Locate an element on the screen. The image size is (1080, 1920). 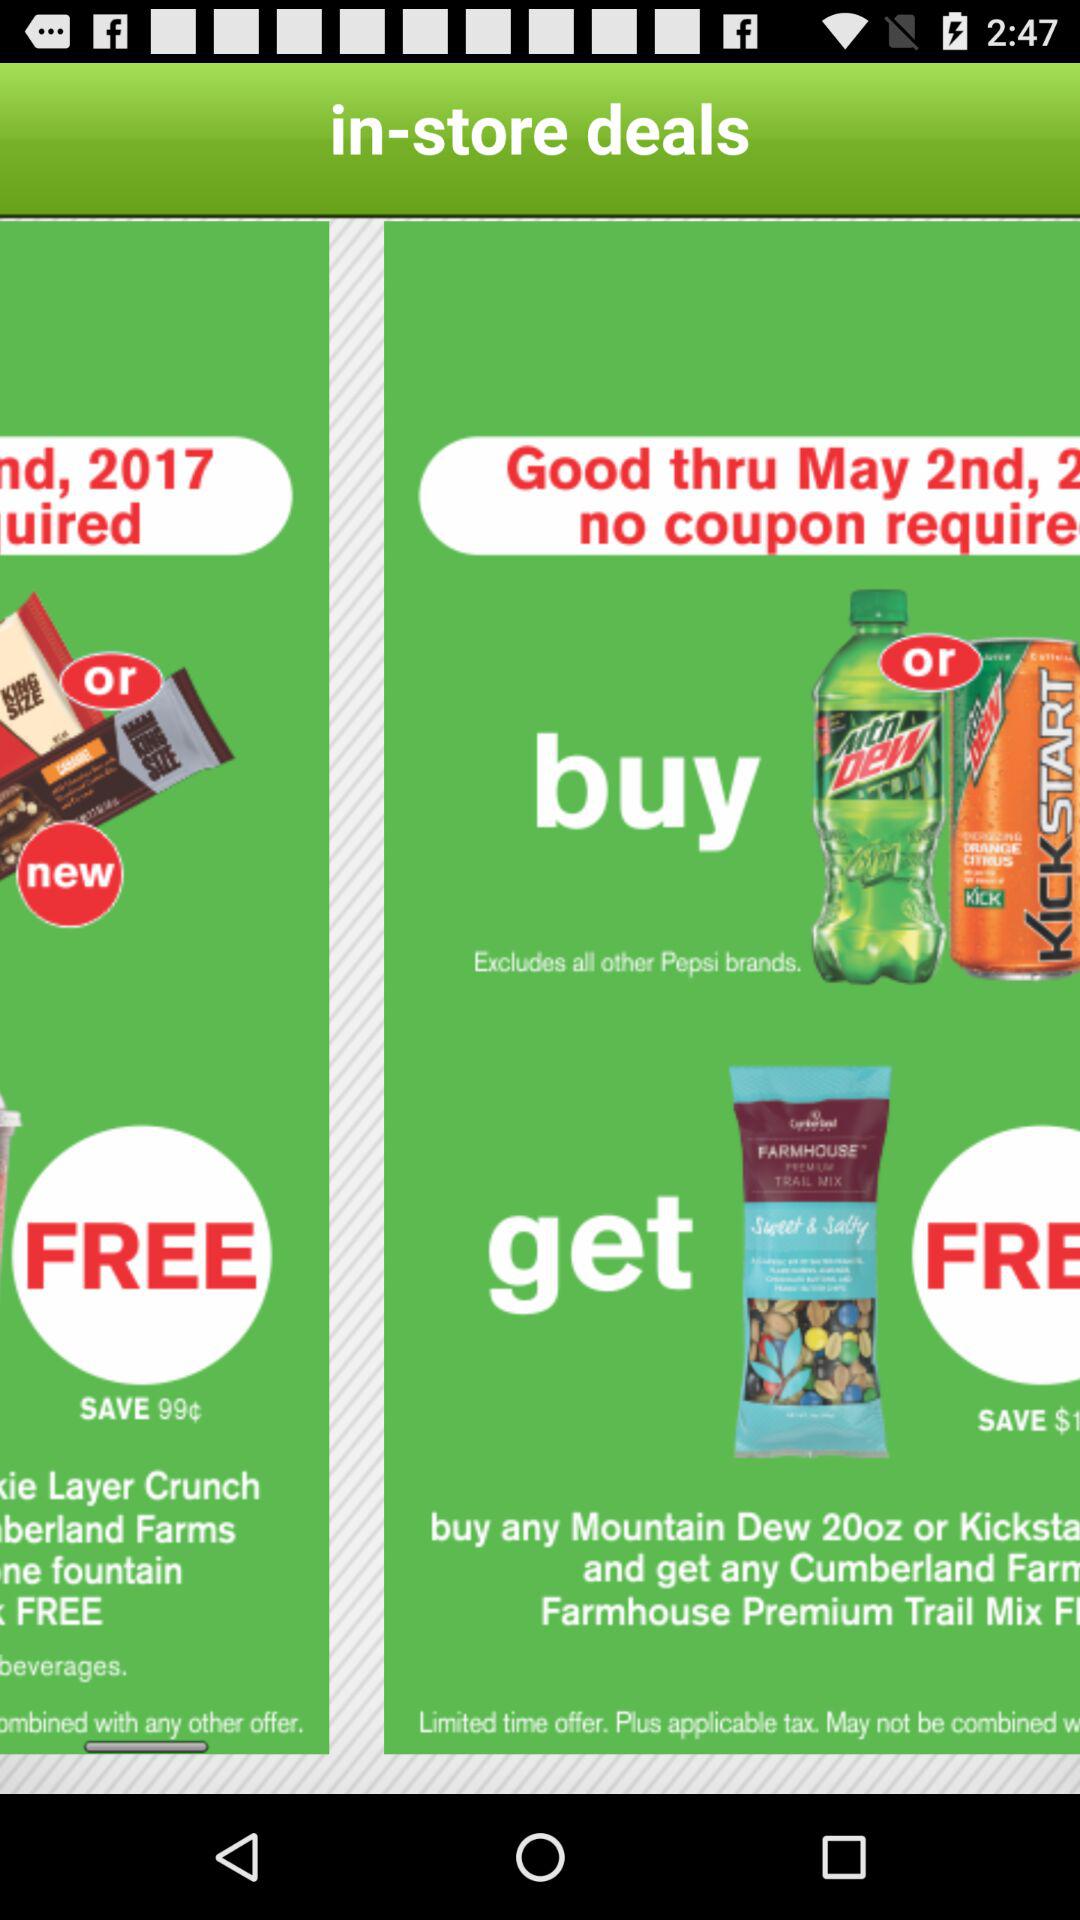
select this coupon is located at coordinates (732, 988).